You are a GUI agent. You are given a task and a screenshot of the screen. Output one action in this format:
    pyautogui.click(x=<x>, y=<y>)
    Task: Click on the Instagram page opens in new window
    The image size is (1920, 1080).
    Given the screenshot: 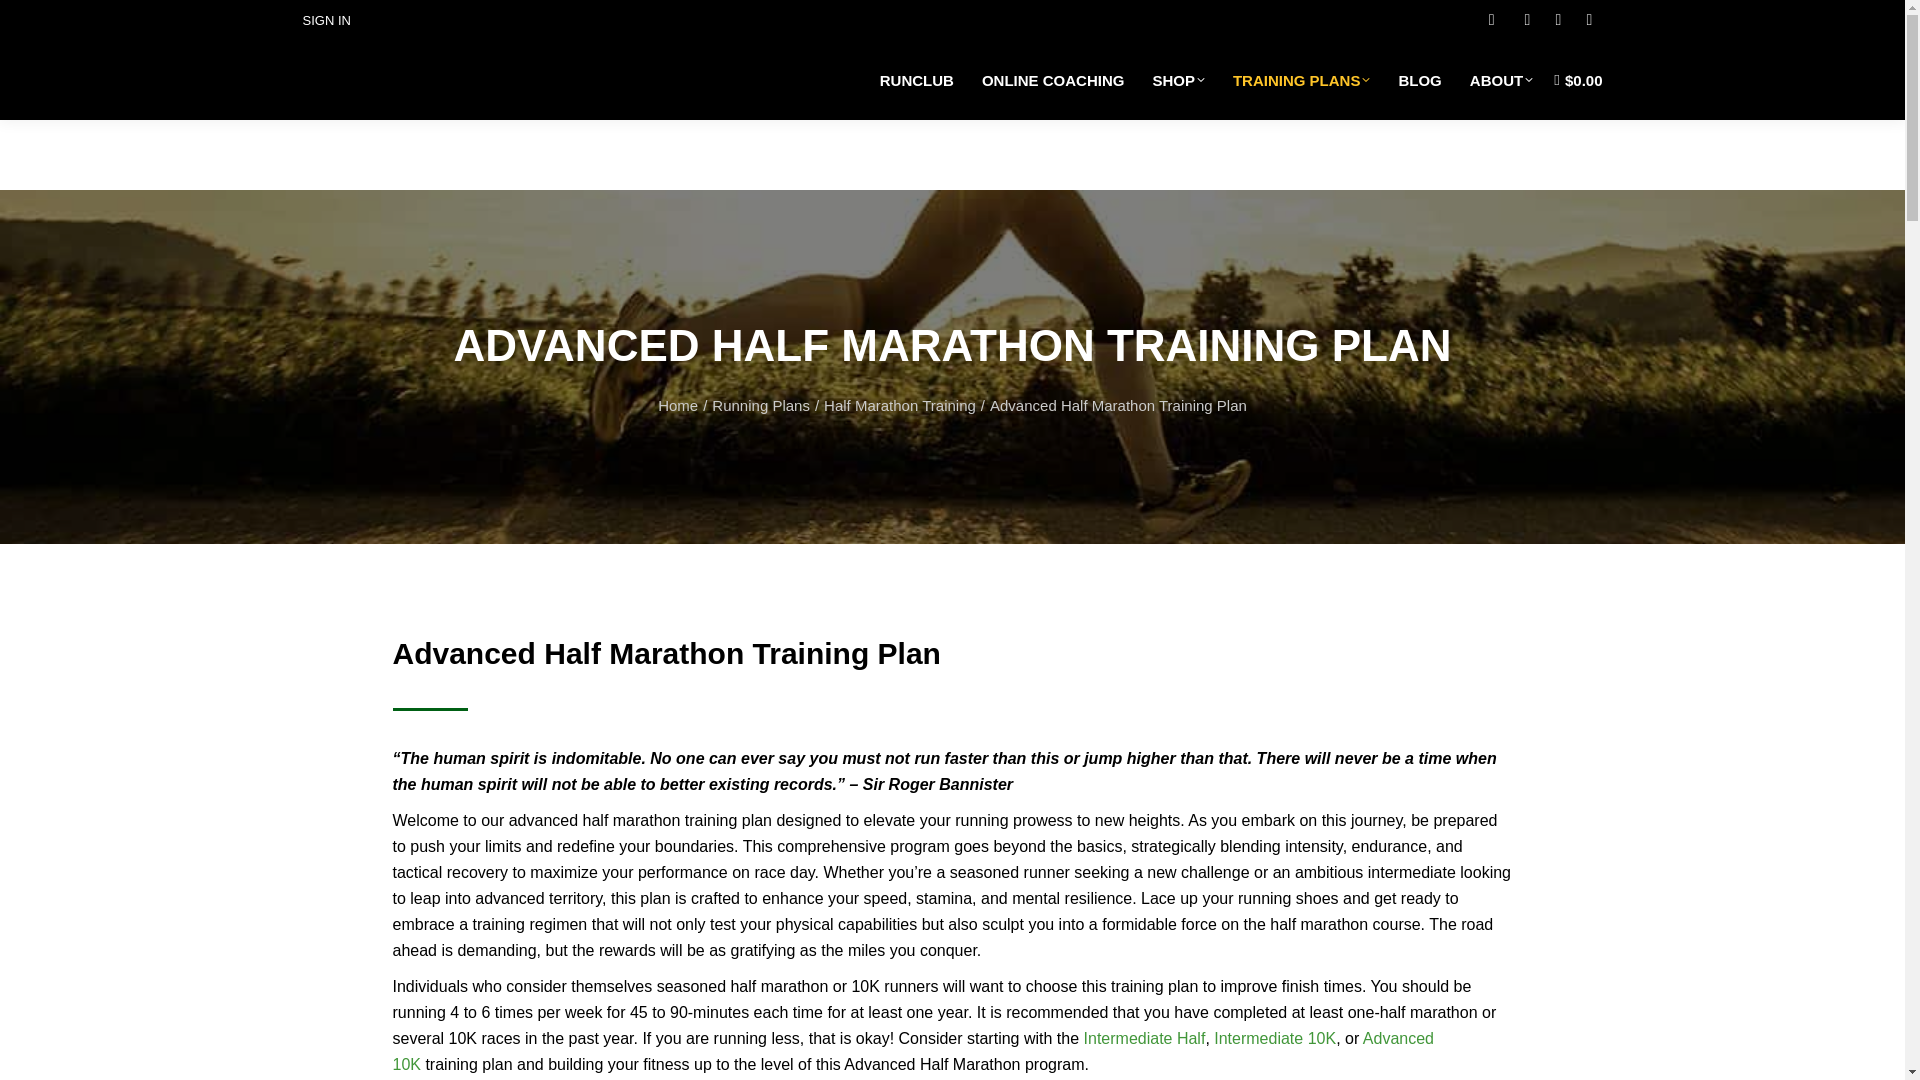 What is the action you would take?
    pyautogui.click(x=1588, y=20)
    